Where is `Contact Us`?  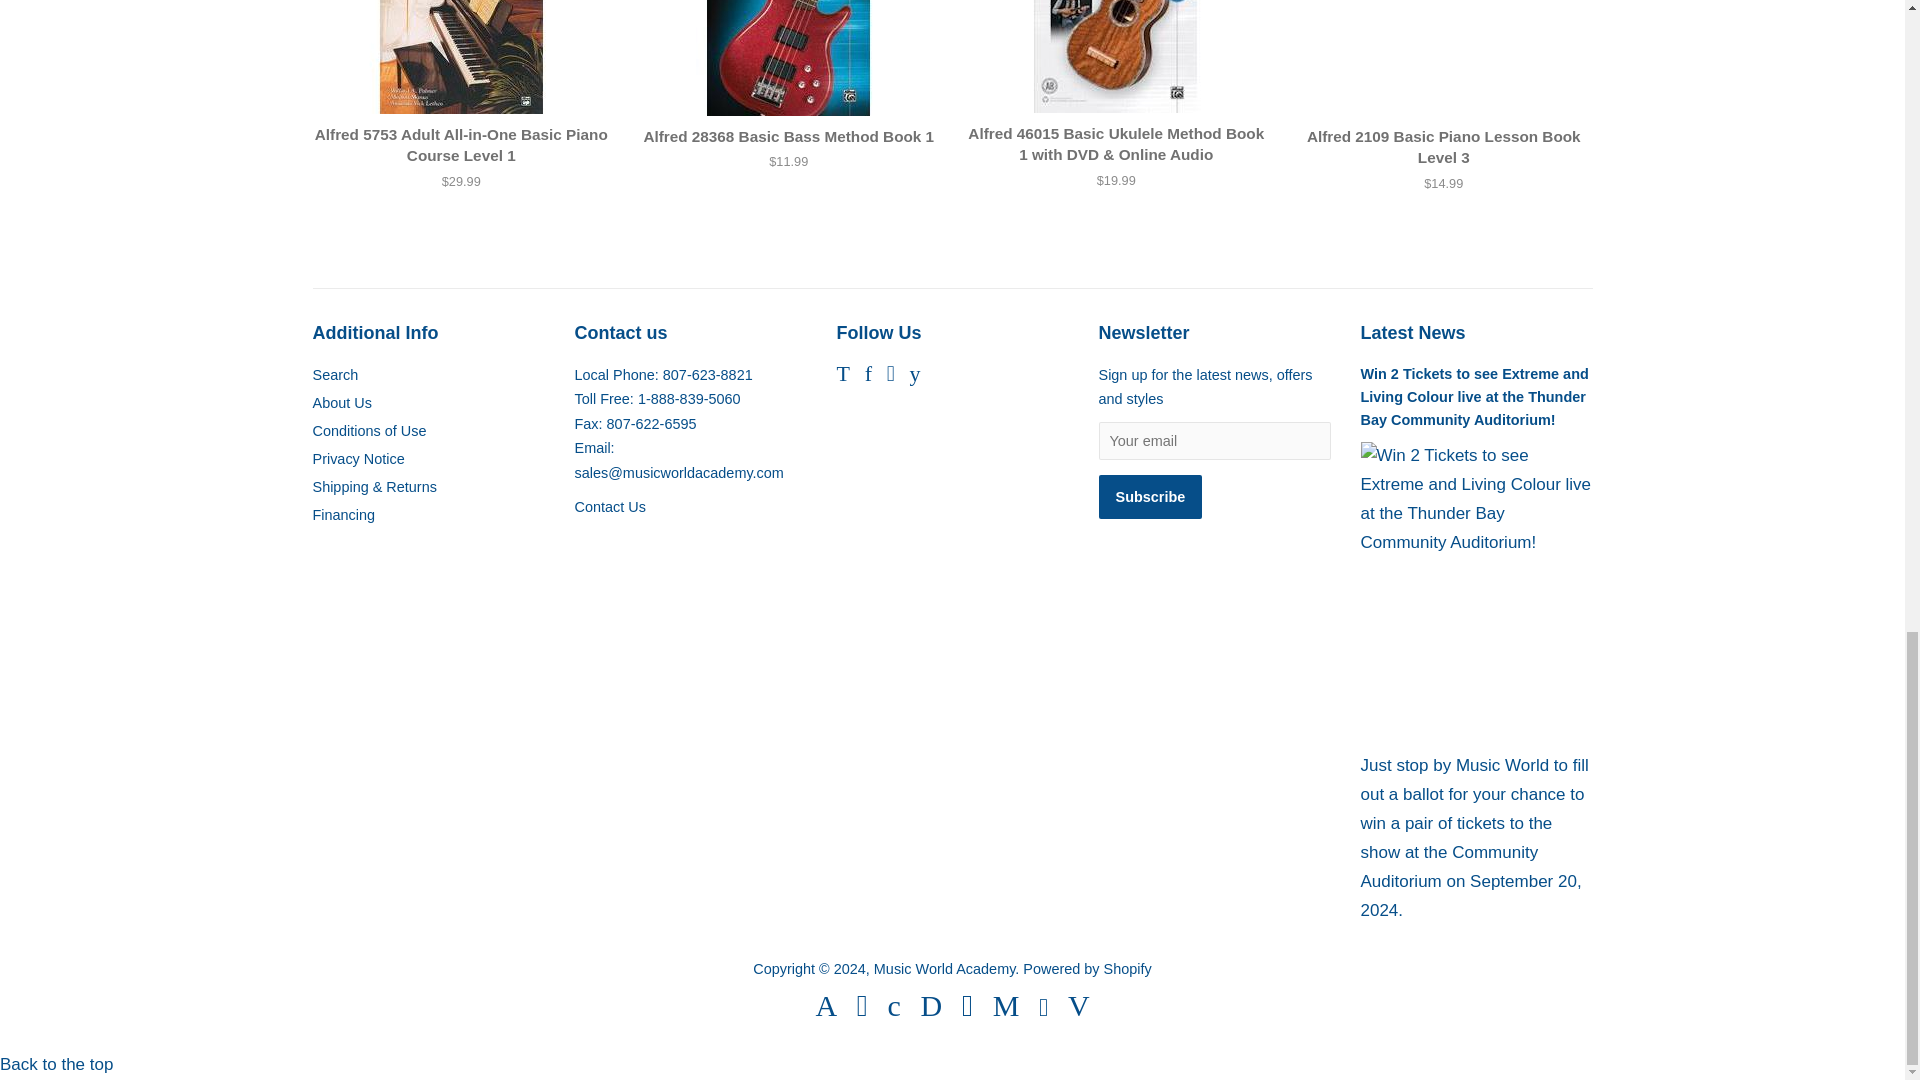 Contact Us is located at coordinates (610, 506).